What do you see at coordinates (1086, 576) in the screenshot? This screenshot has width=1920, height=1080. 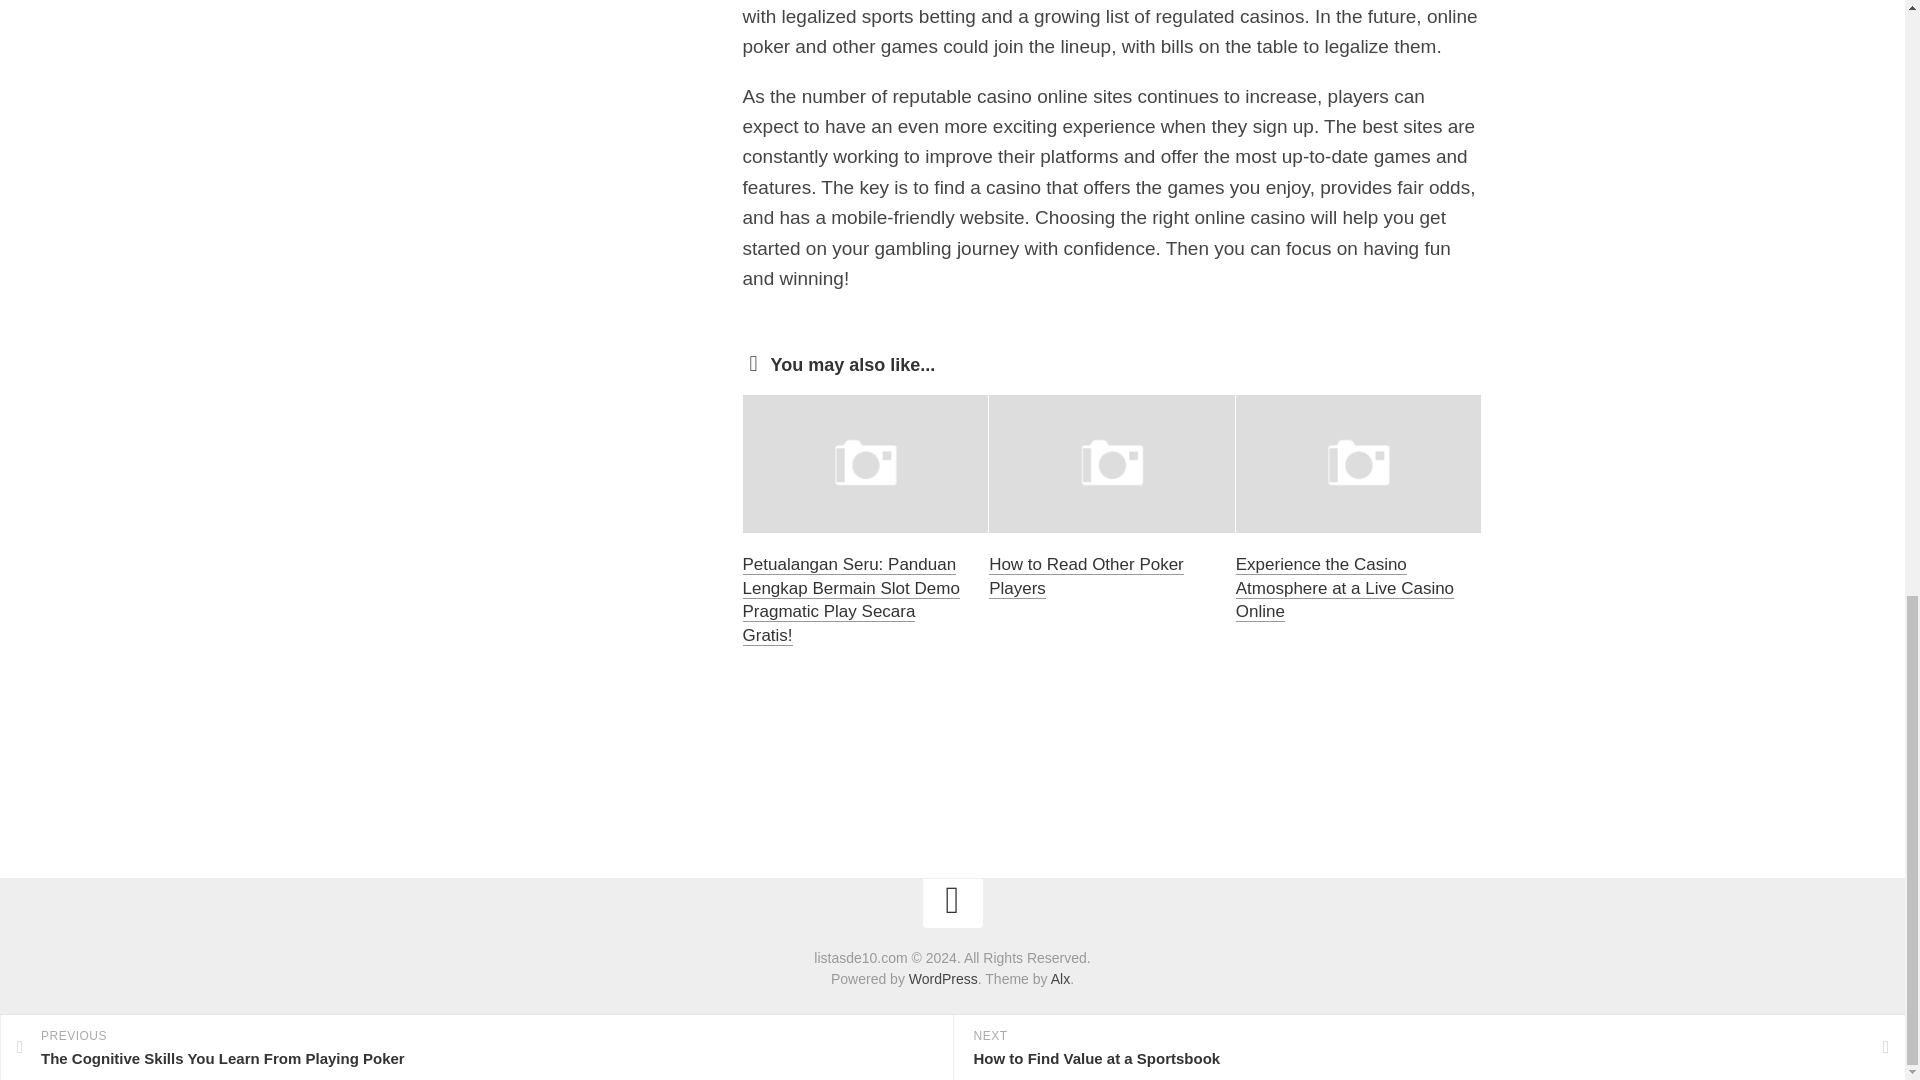 I see `How to Read Other Poker Players` at bounding box center [1086, 576].